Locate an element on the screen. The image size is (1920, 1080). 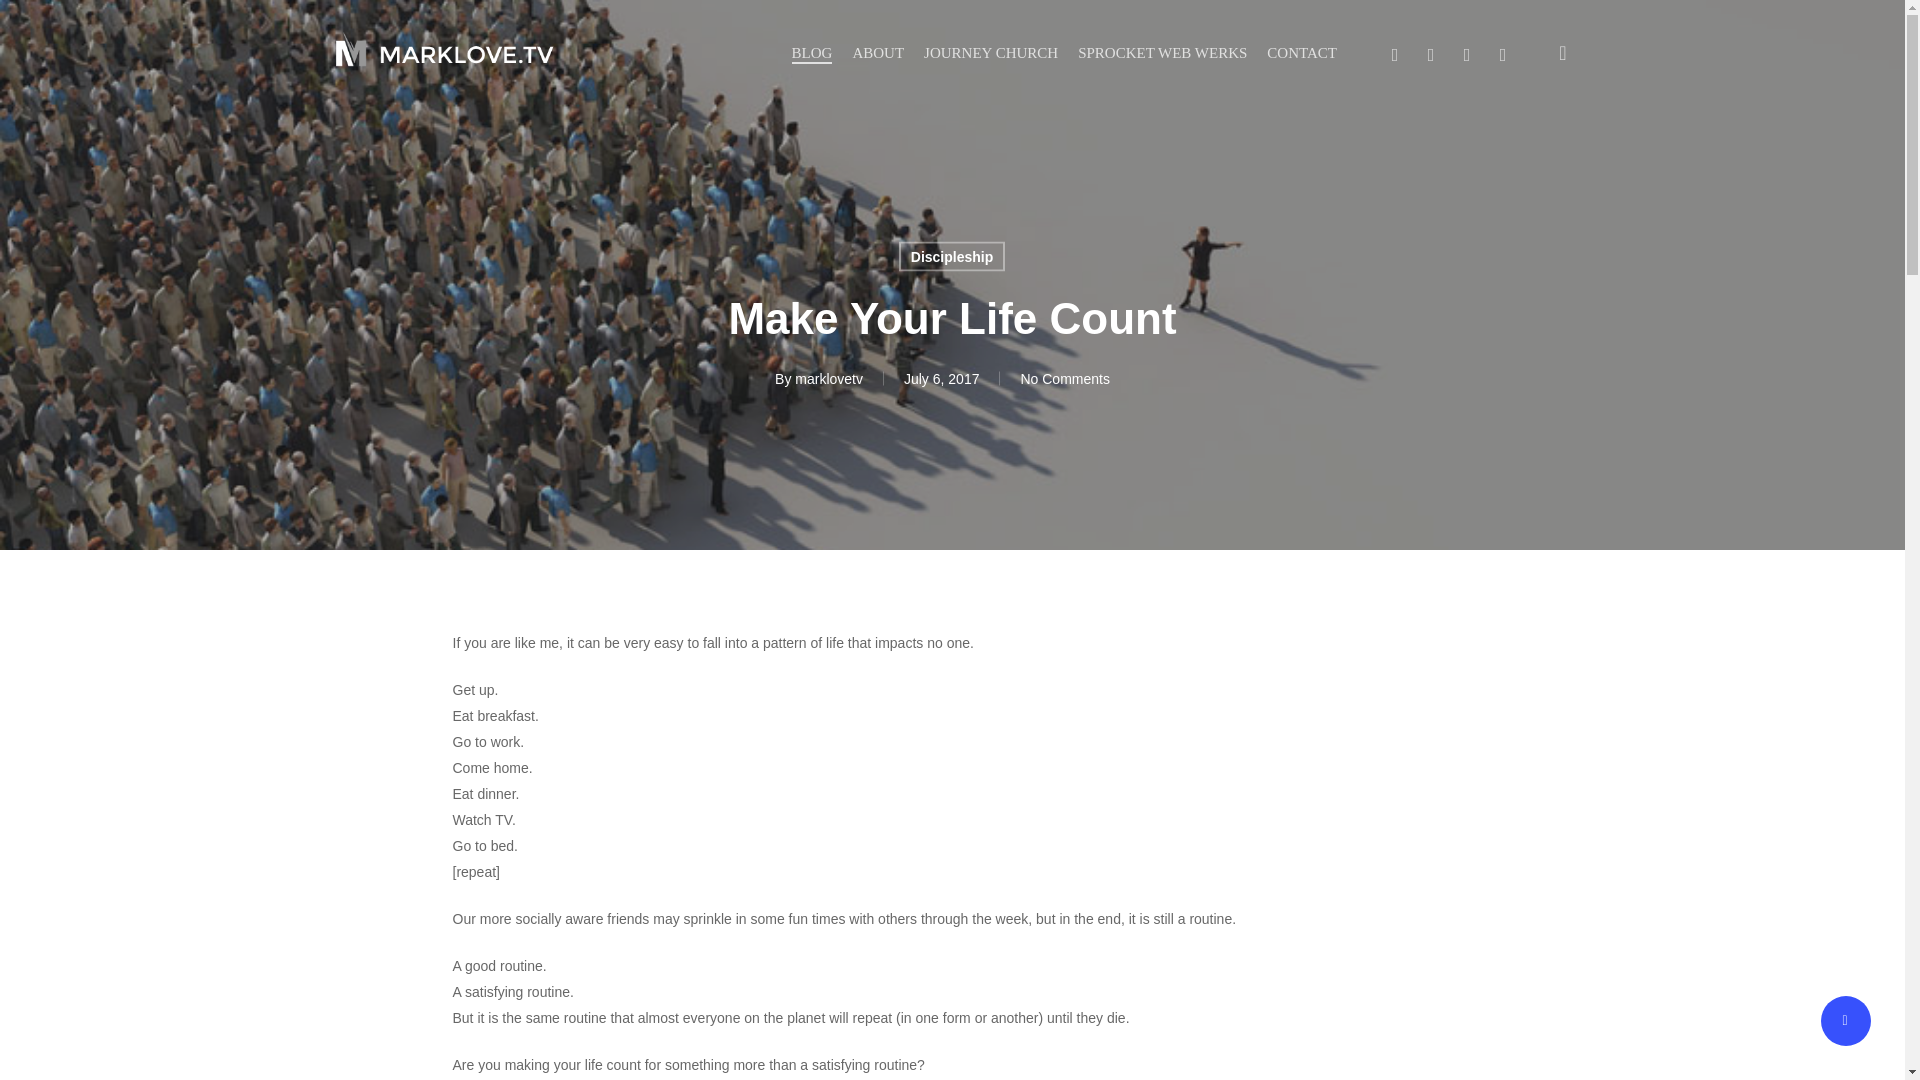
Discipleship is located at coordinates (951, 256).